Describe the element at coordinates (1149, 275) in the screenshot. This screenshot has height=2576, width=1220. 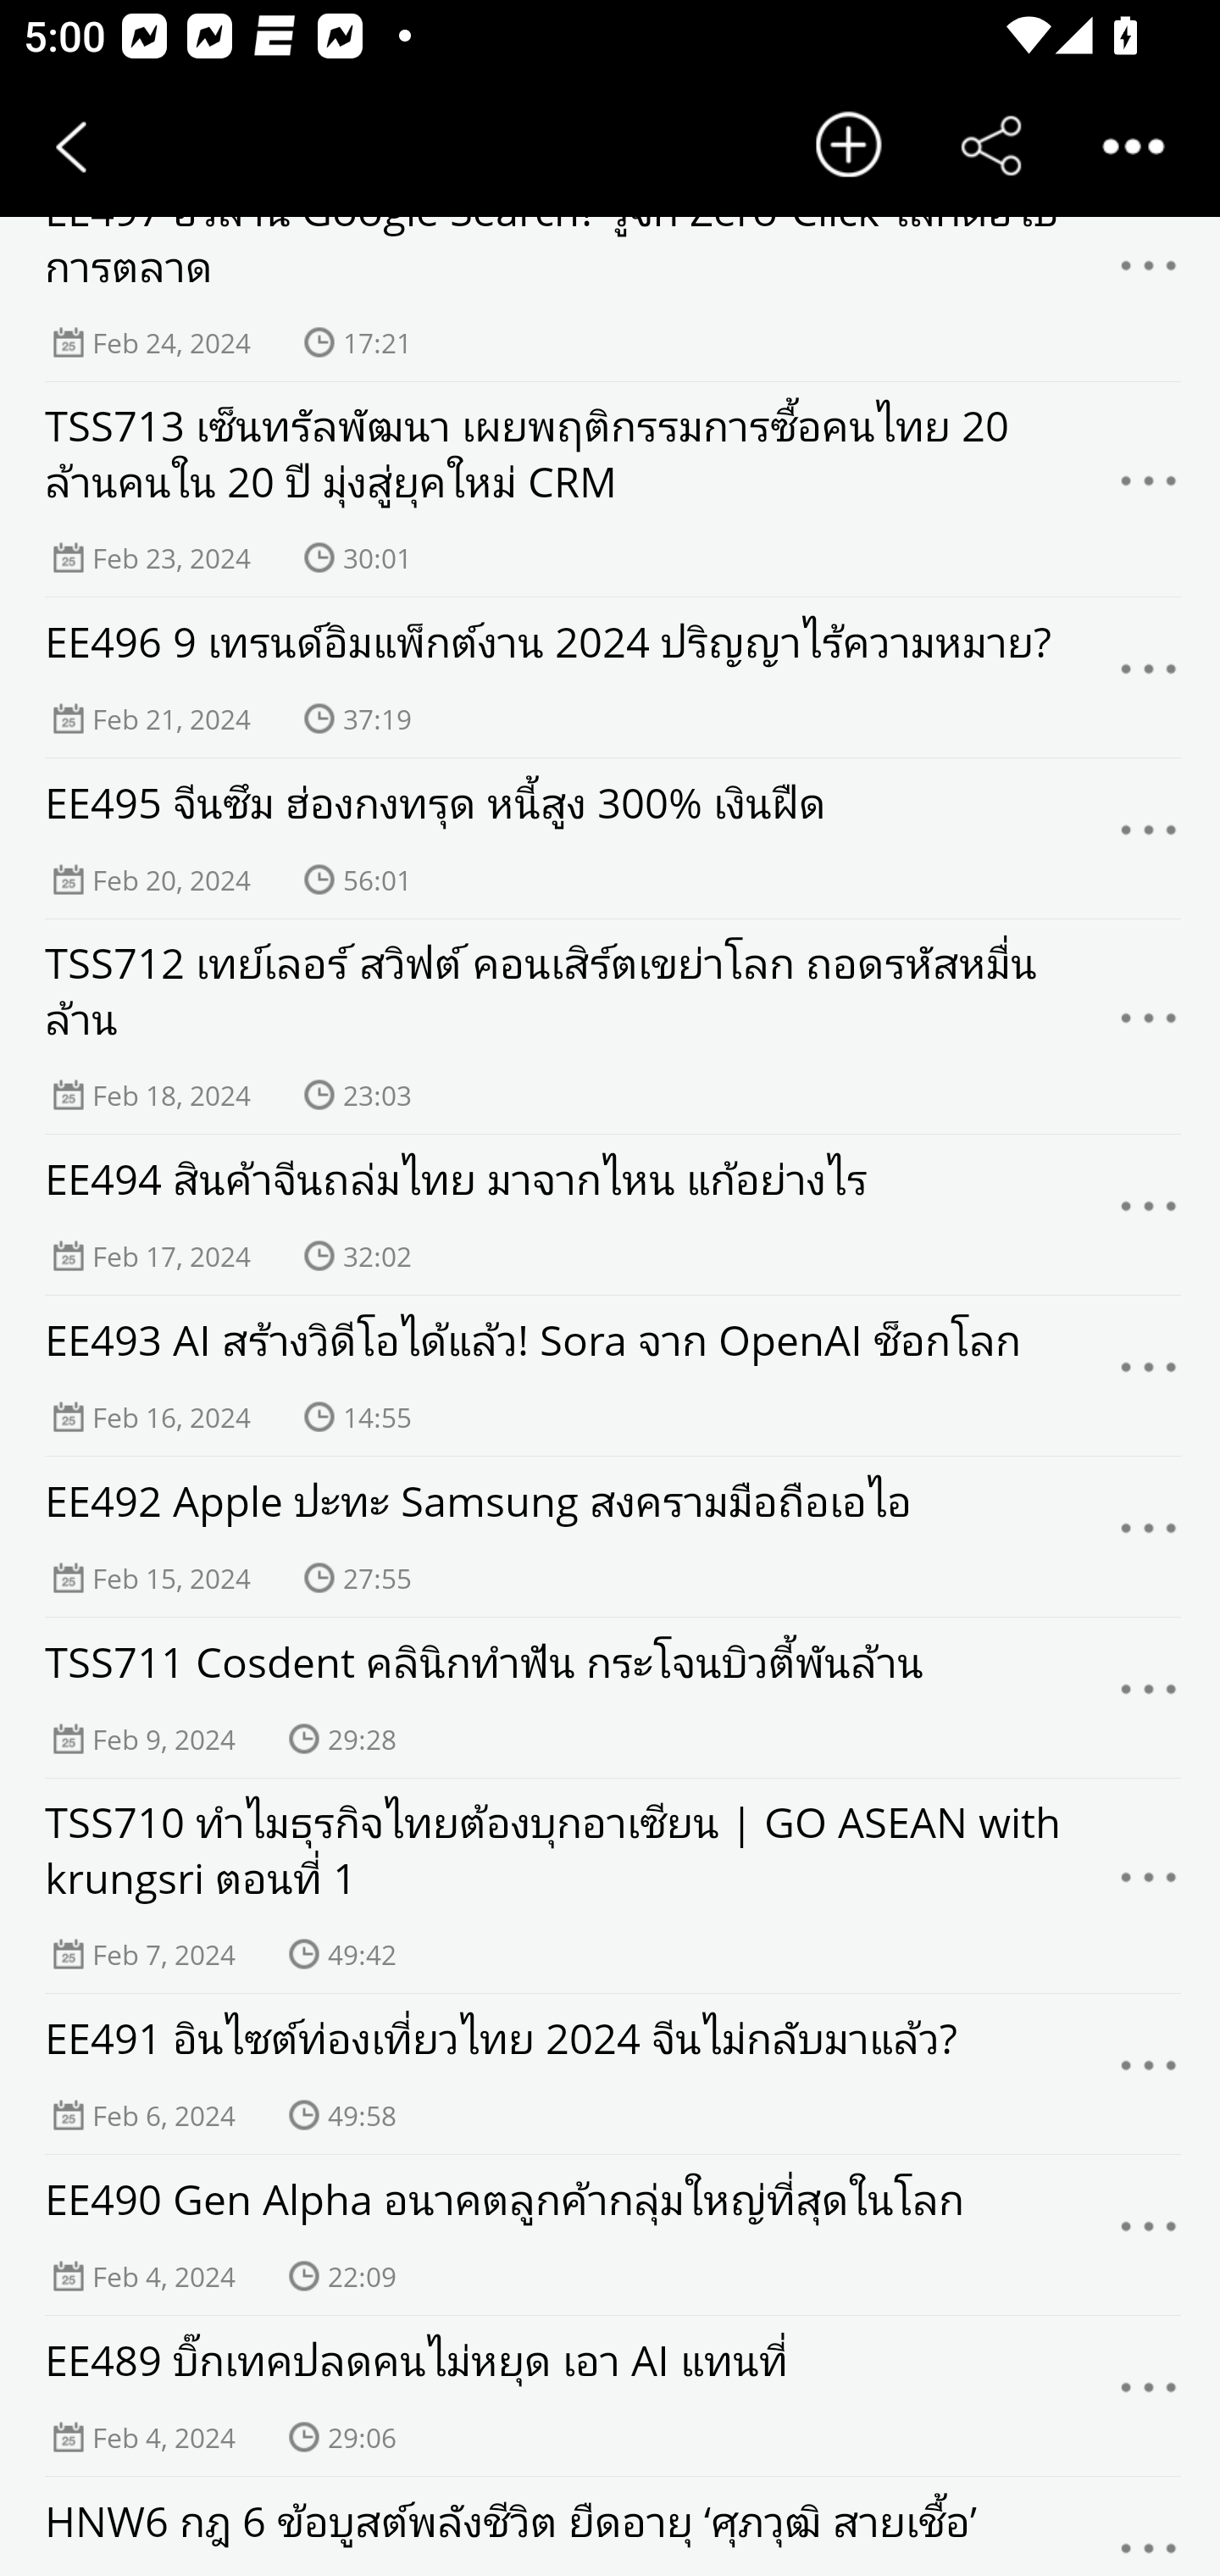
I see `Menu` at that location.